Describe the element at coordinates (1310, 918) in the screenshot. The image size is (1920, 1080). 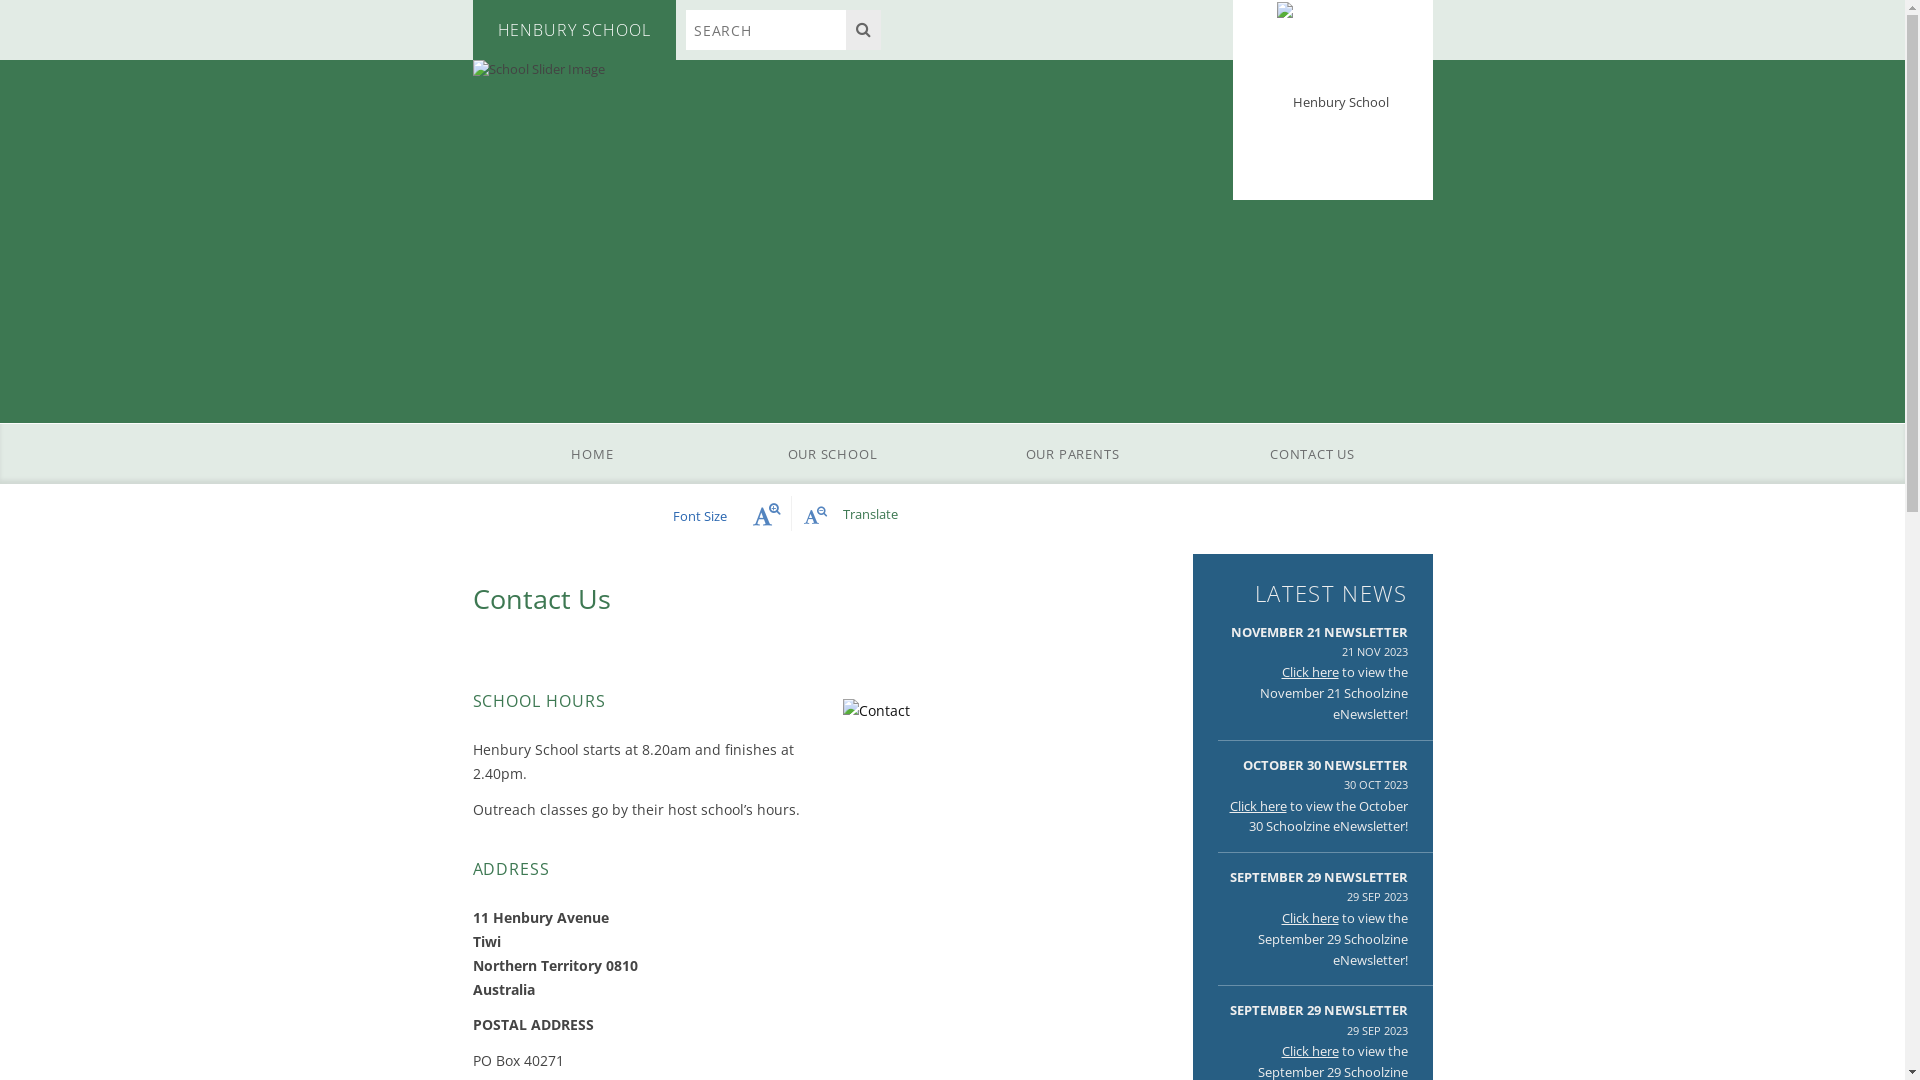
I see `Click here` at that location.